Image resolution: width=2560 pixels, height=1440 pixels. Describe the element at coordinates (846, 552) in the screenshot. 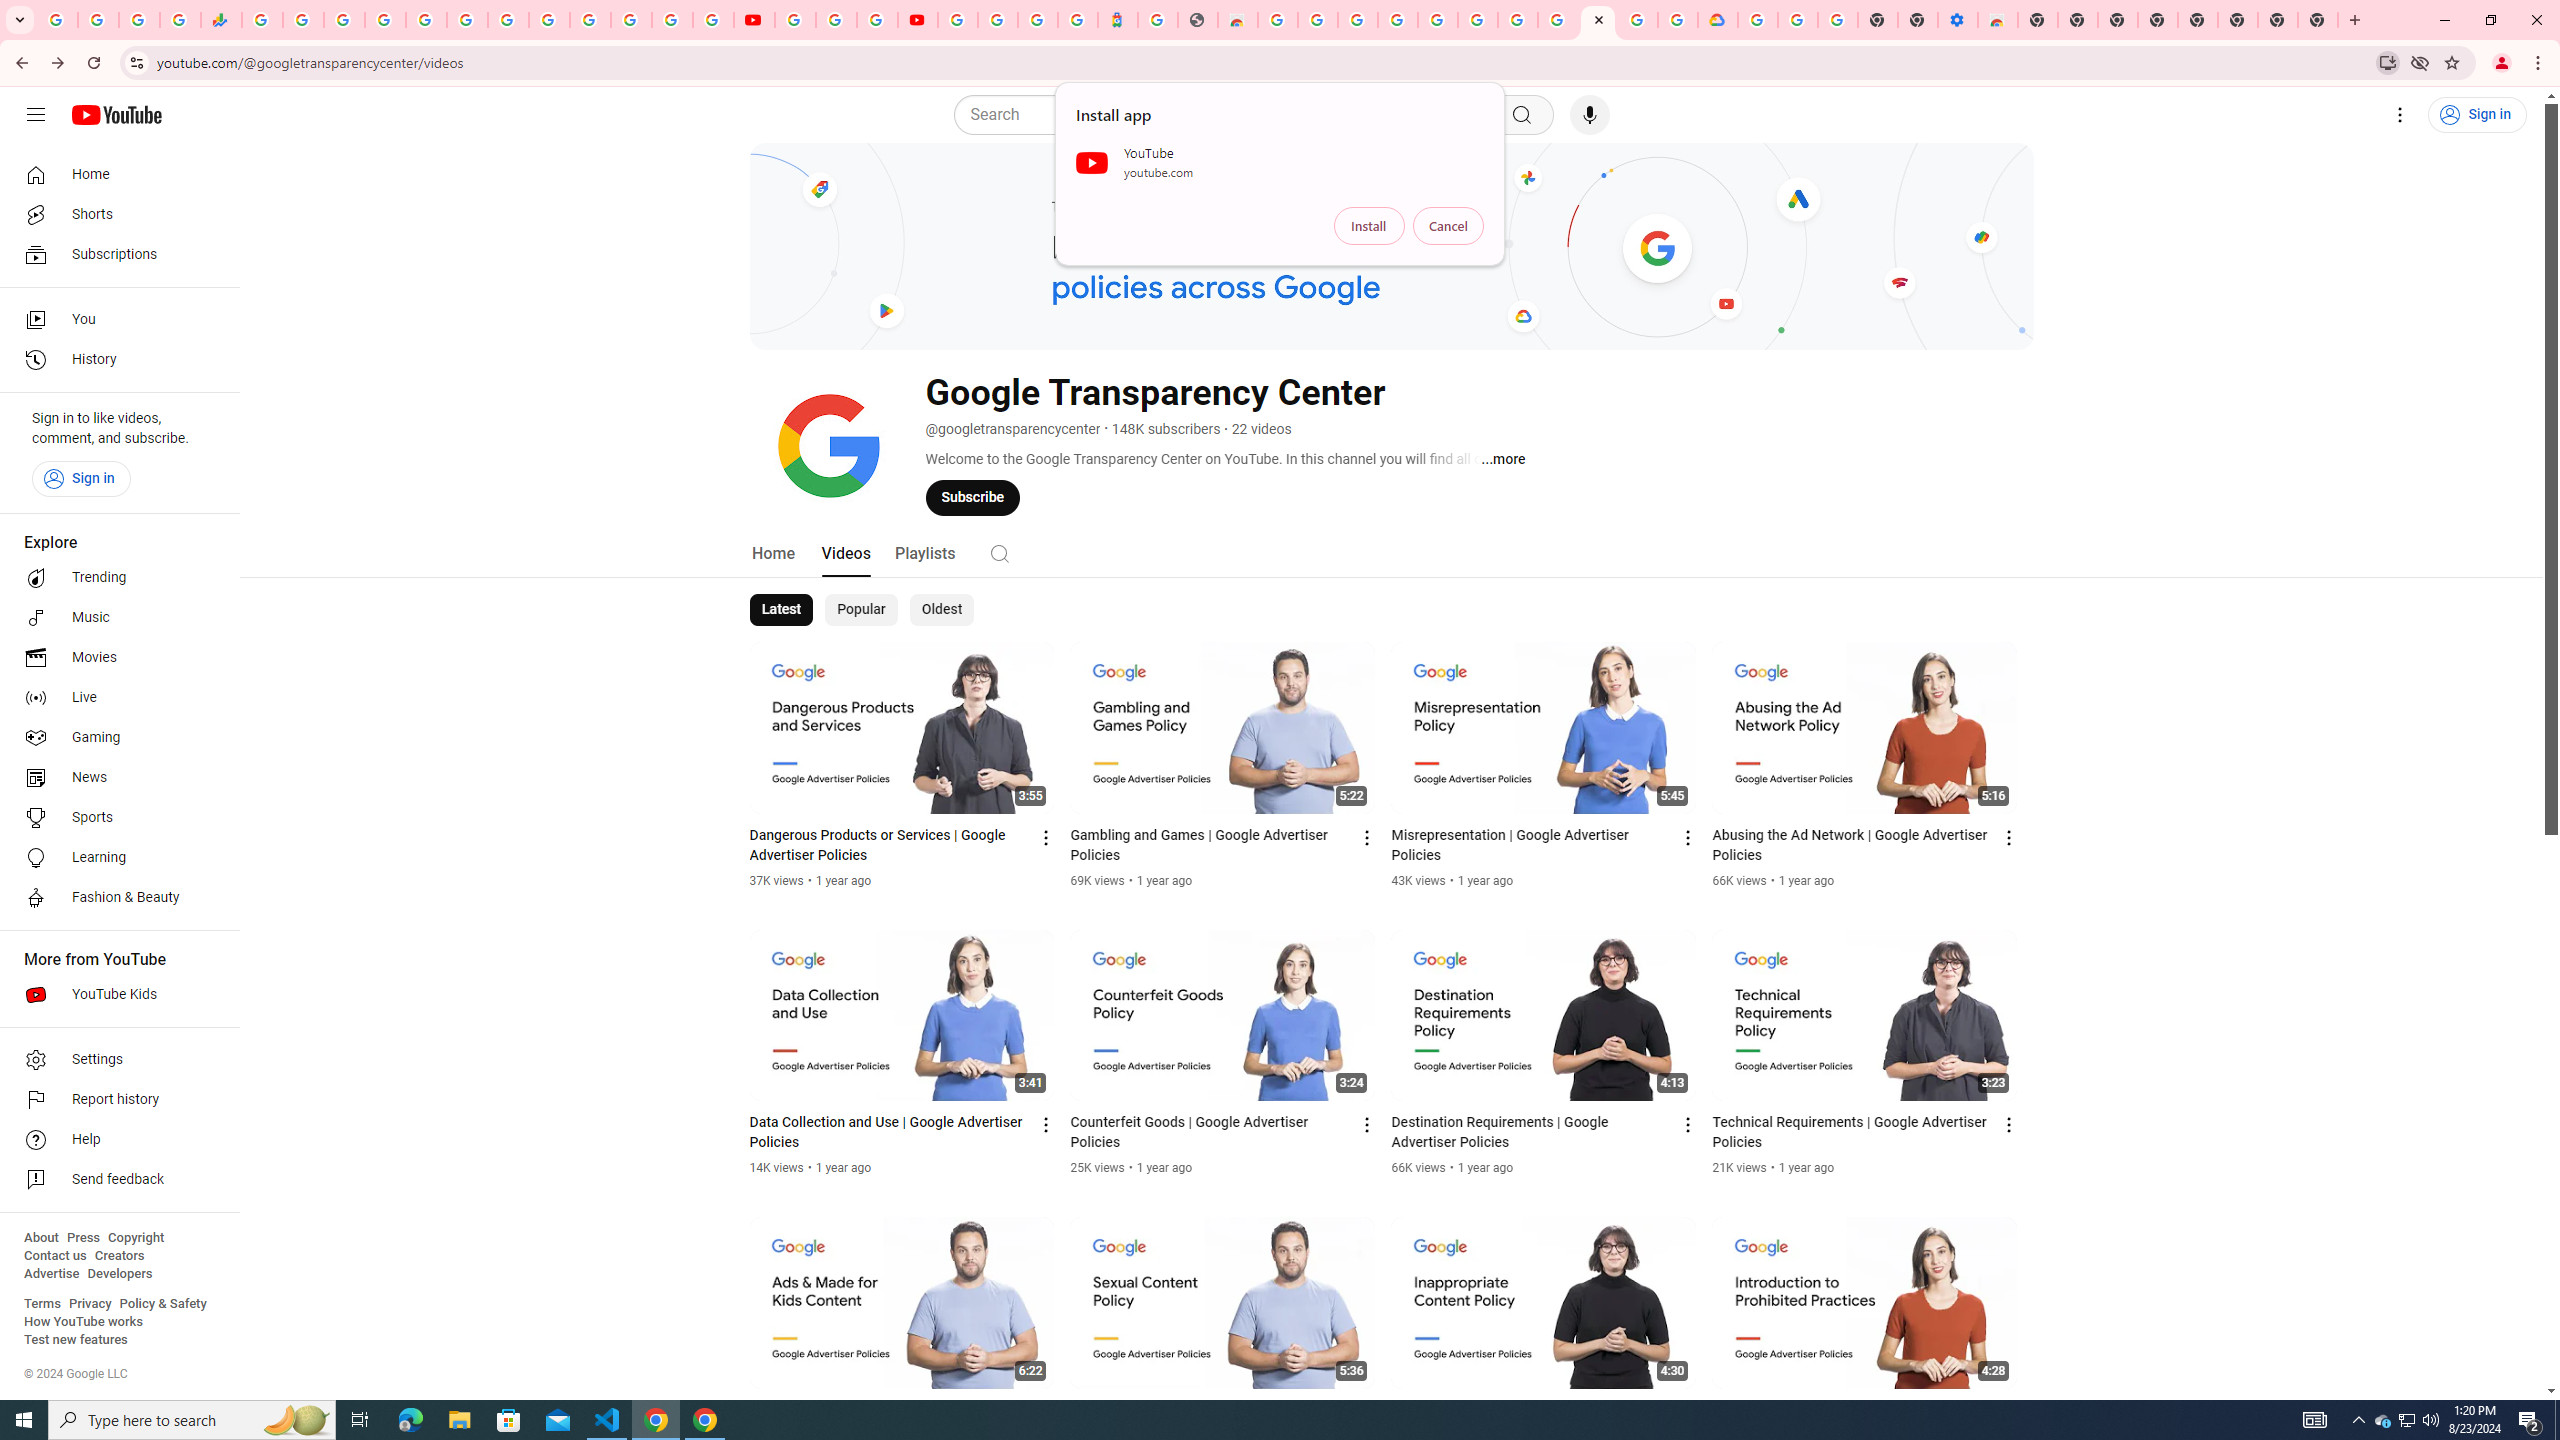

I see `Videos` at that location.